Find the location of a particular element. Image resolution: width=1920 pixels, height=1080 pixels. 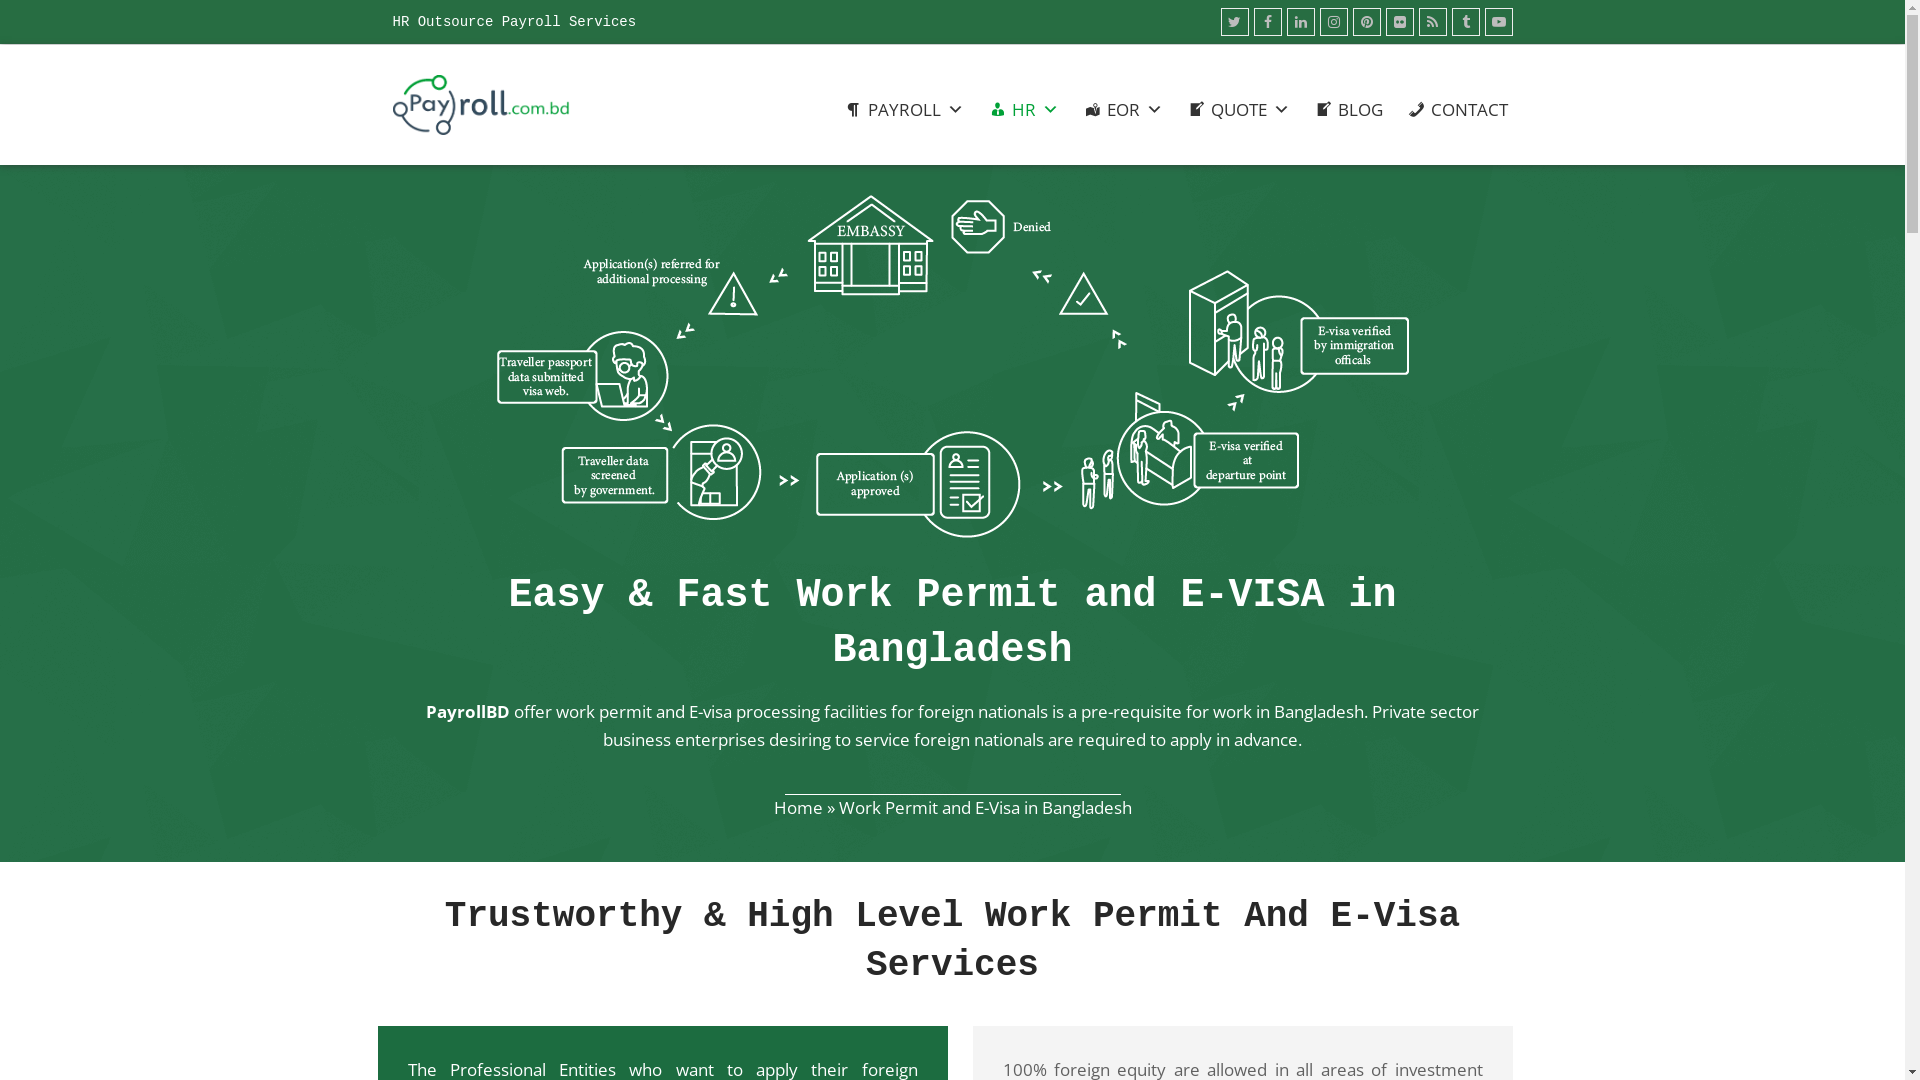

QUOTE is located at coordinates (1239, 110).